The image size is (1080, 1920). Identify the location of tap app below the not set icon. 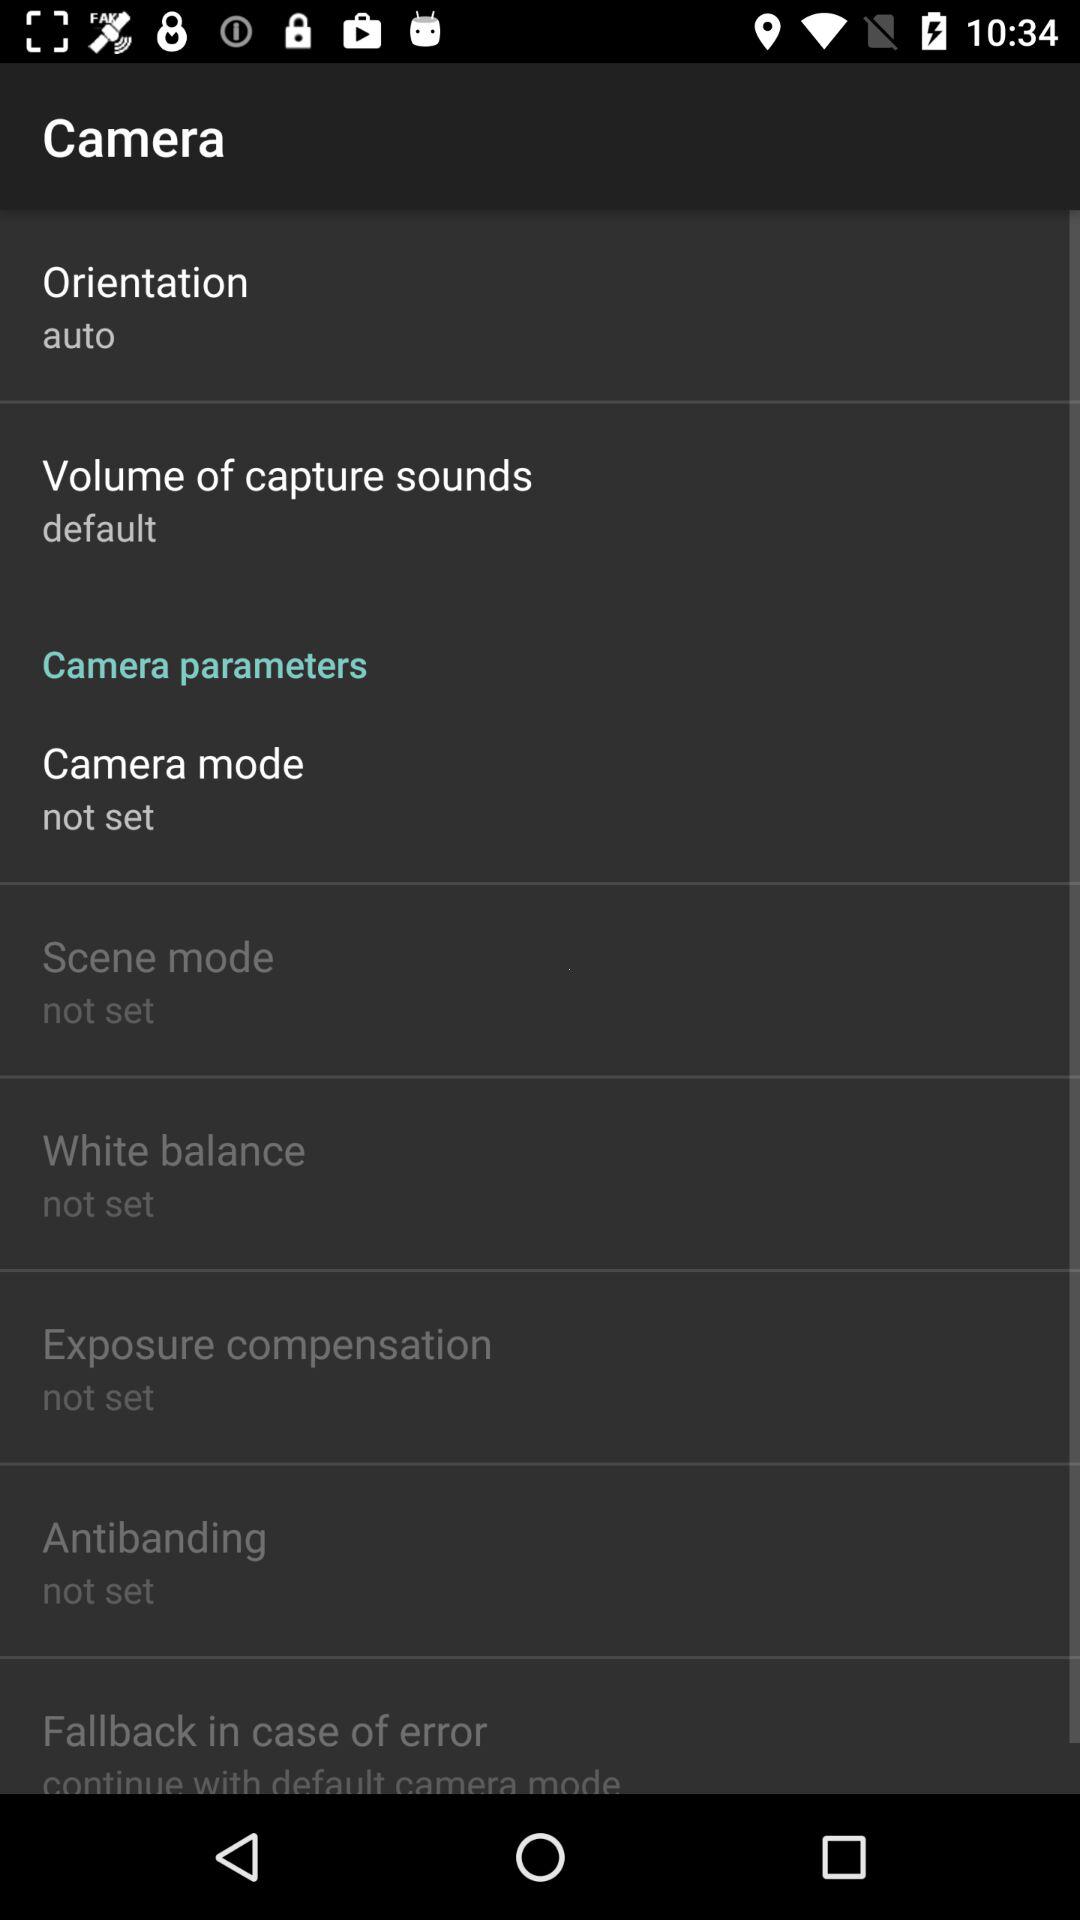
(264, 1729).